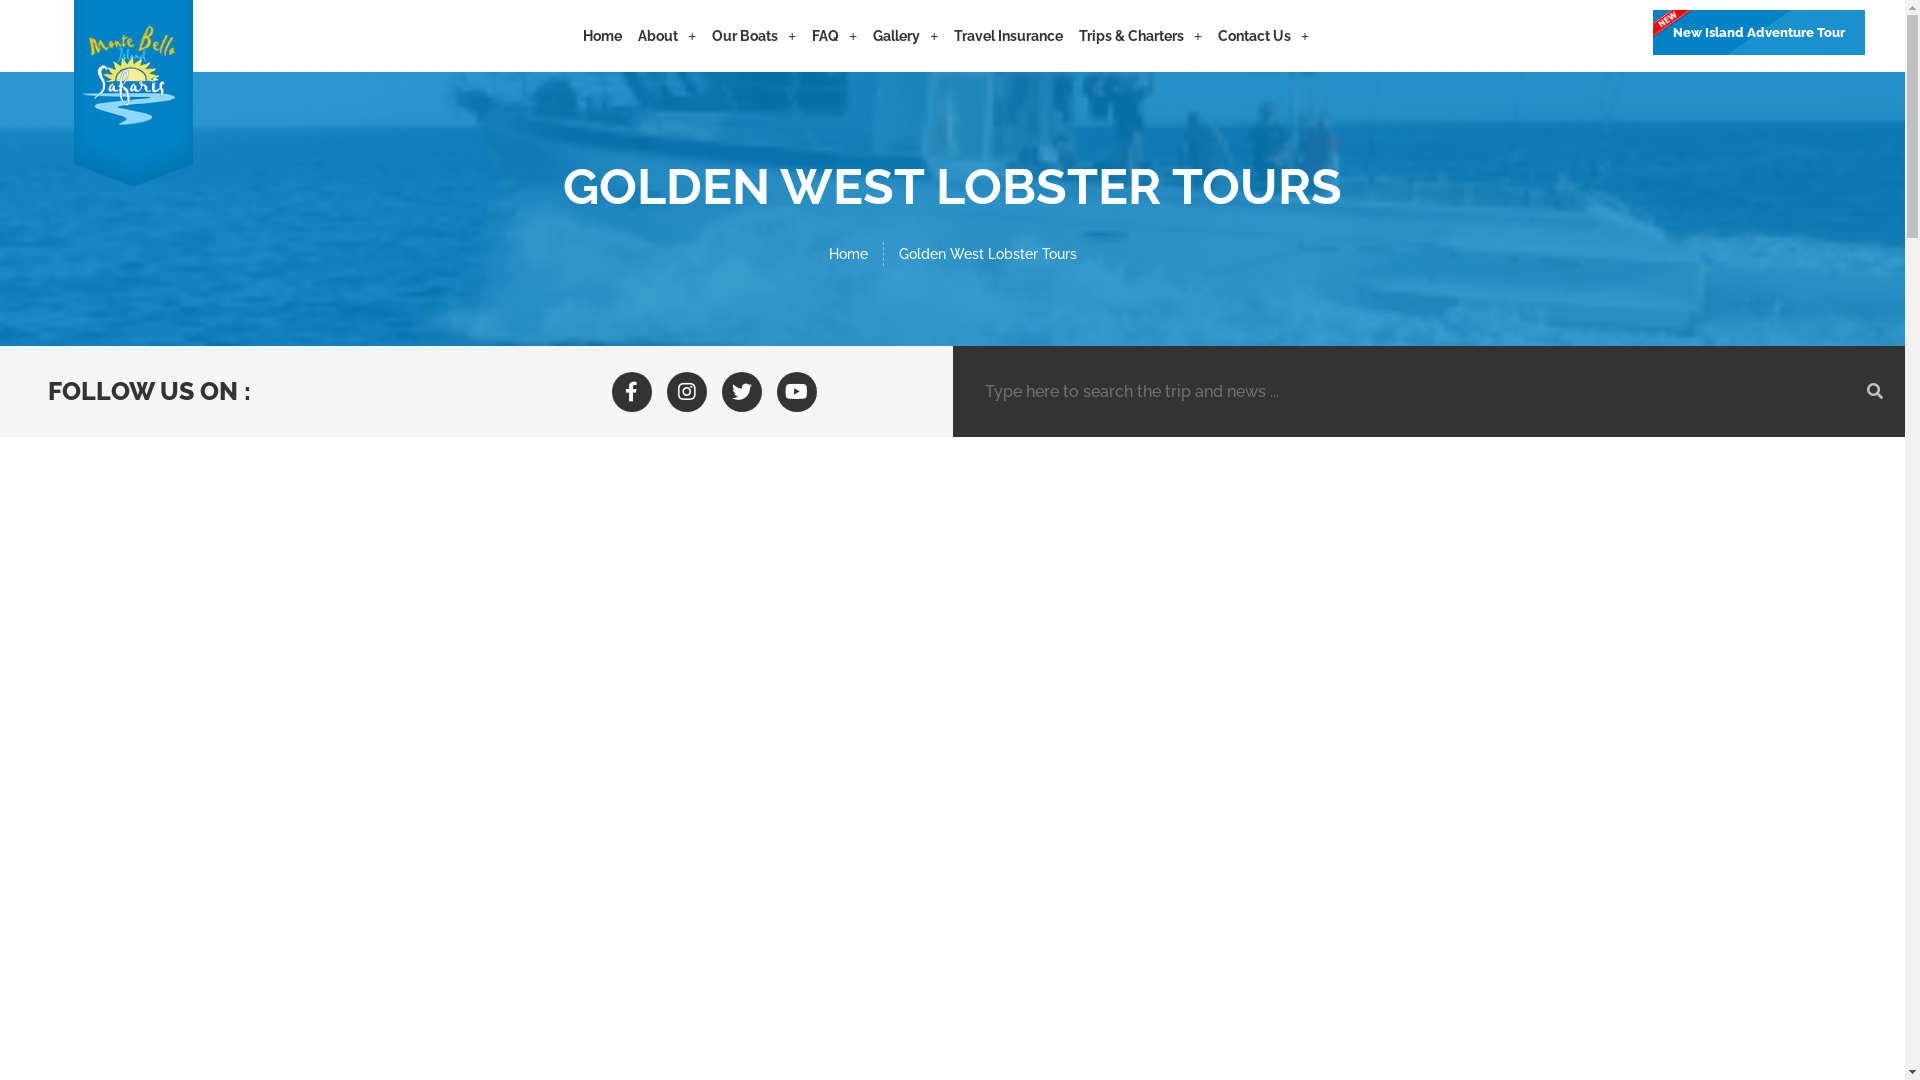 This screenshot has width=1920, height=1080. What do you see at coordinates (906, 36) in the screenshot?
I see `Gallery` at bounding box center [906, 36].